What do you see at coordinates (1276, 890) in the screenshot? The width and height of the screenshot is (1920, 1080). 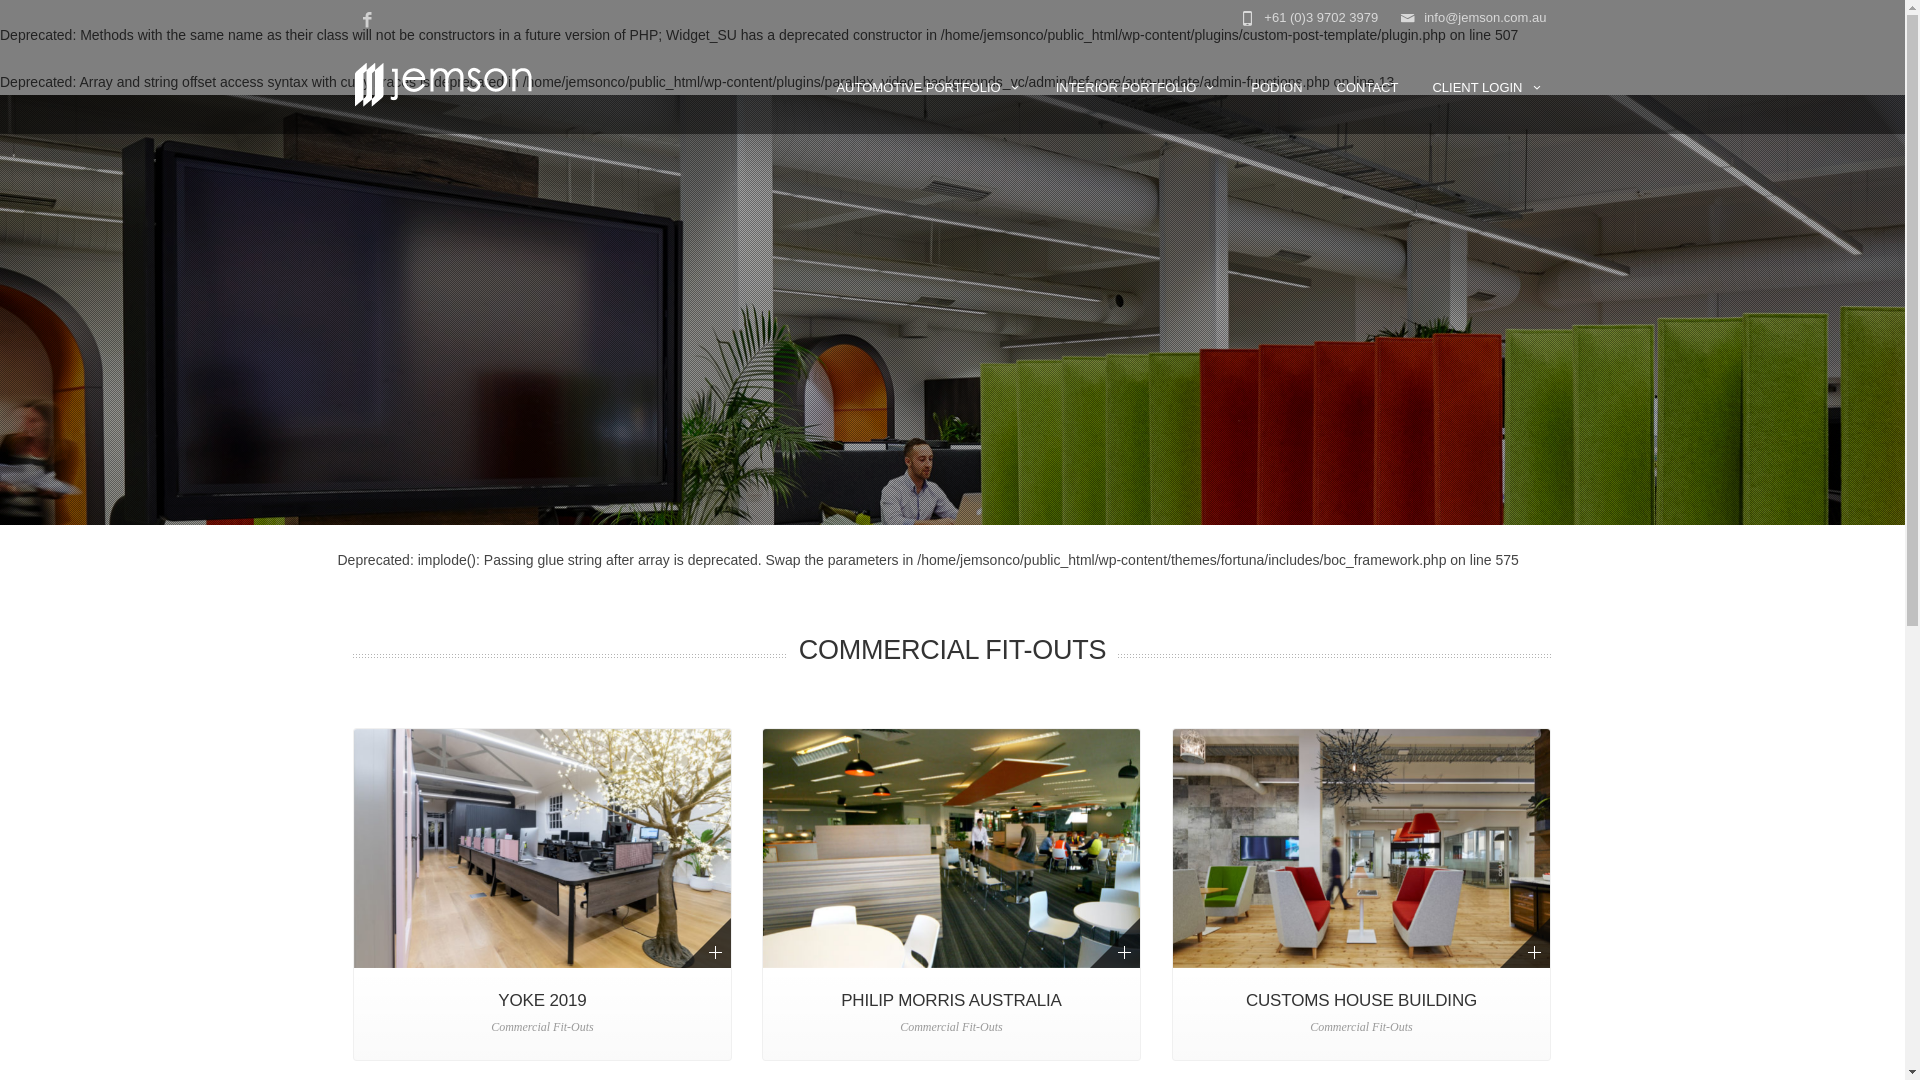 I see `info@jemson.com.au` at bounding box center [1276, 890].